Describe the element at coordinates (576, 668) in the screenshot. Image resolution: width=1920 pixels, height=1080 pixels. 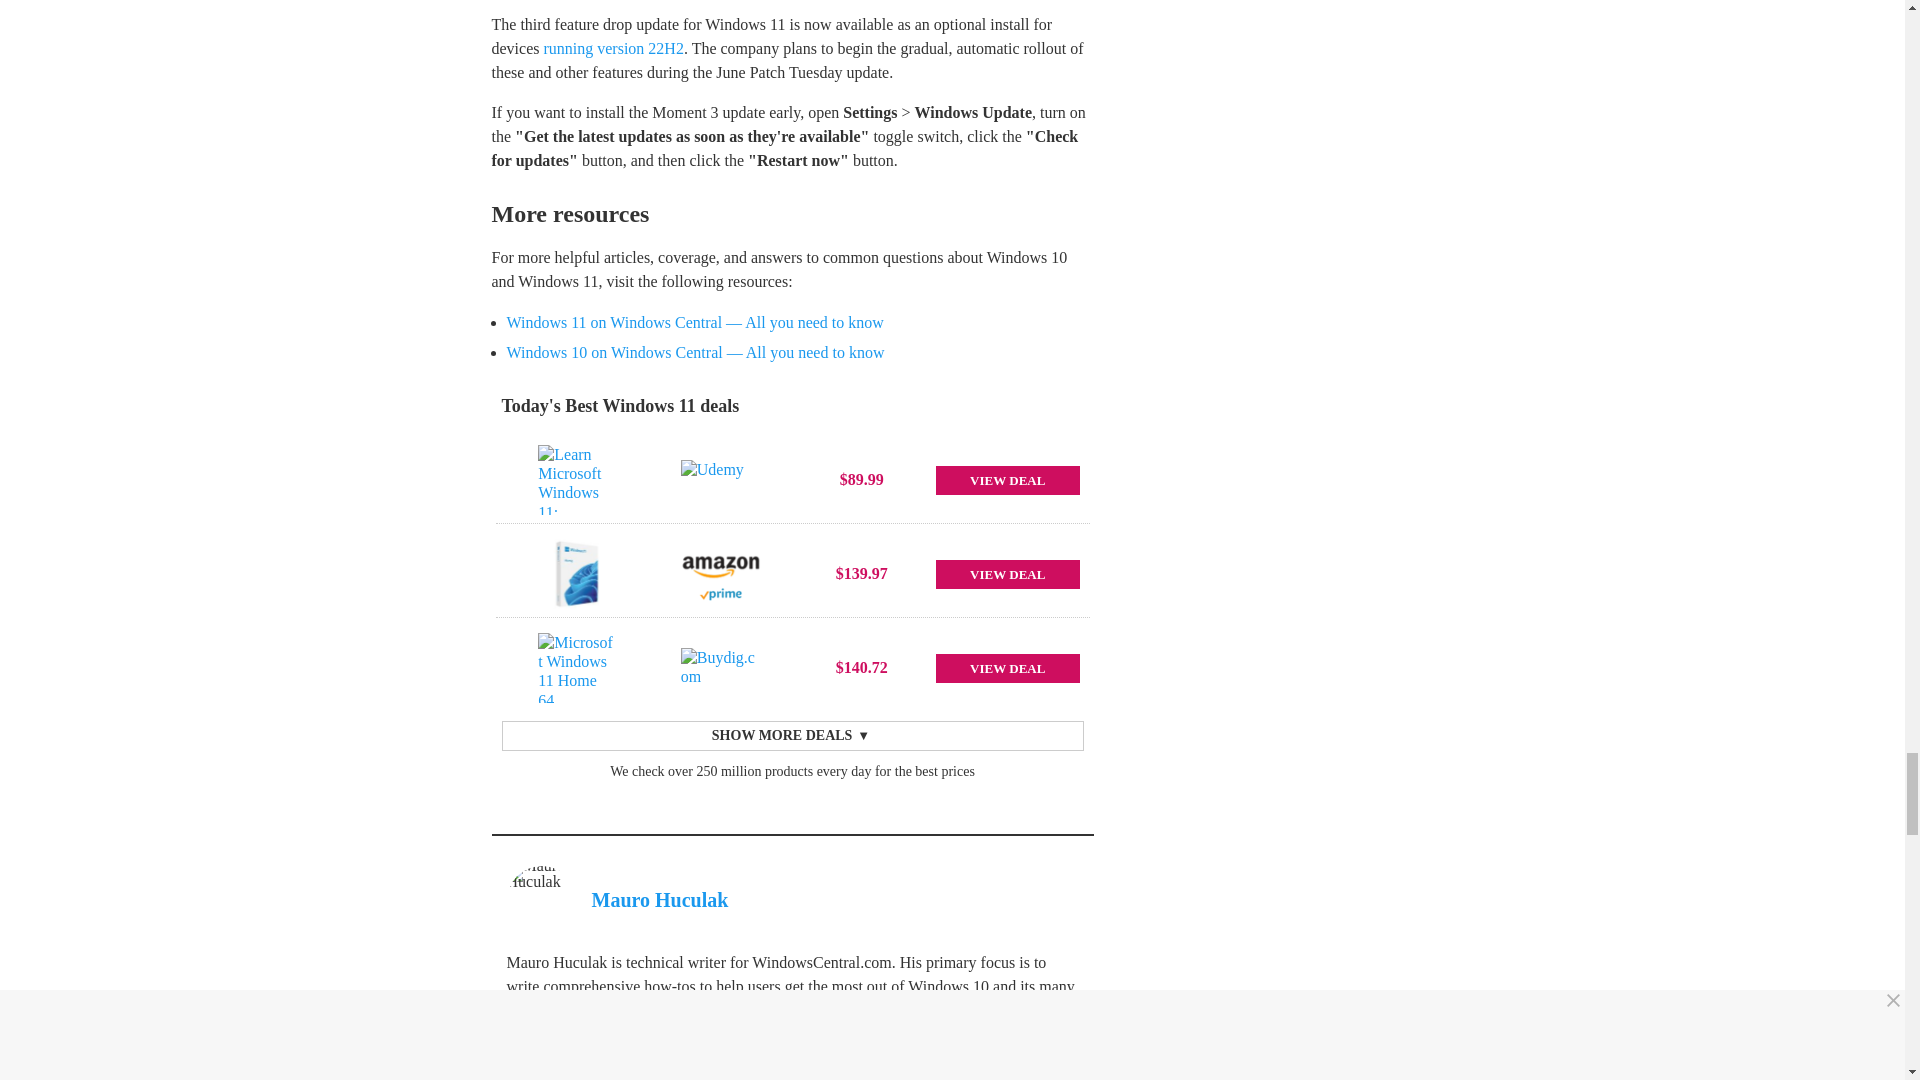
I see `Microsoft Windows 11 Home 64...` at that location.